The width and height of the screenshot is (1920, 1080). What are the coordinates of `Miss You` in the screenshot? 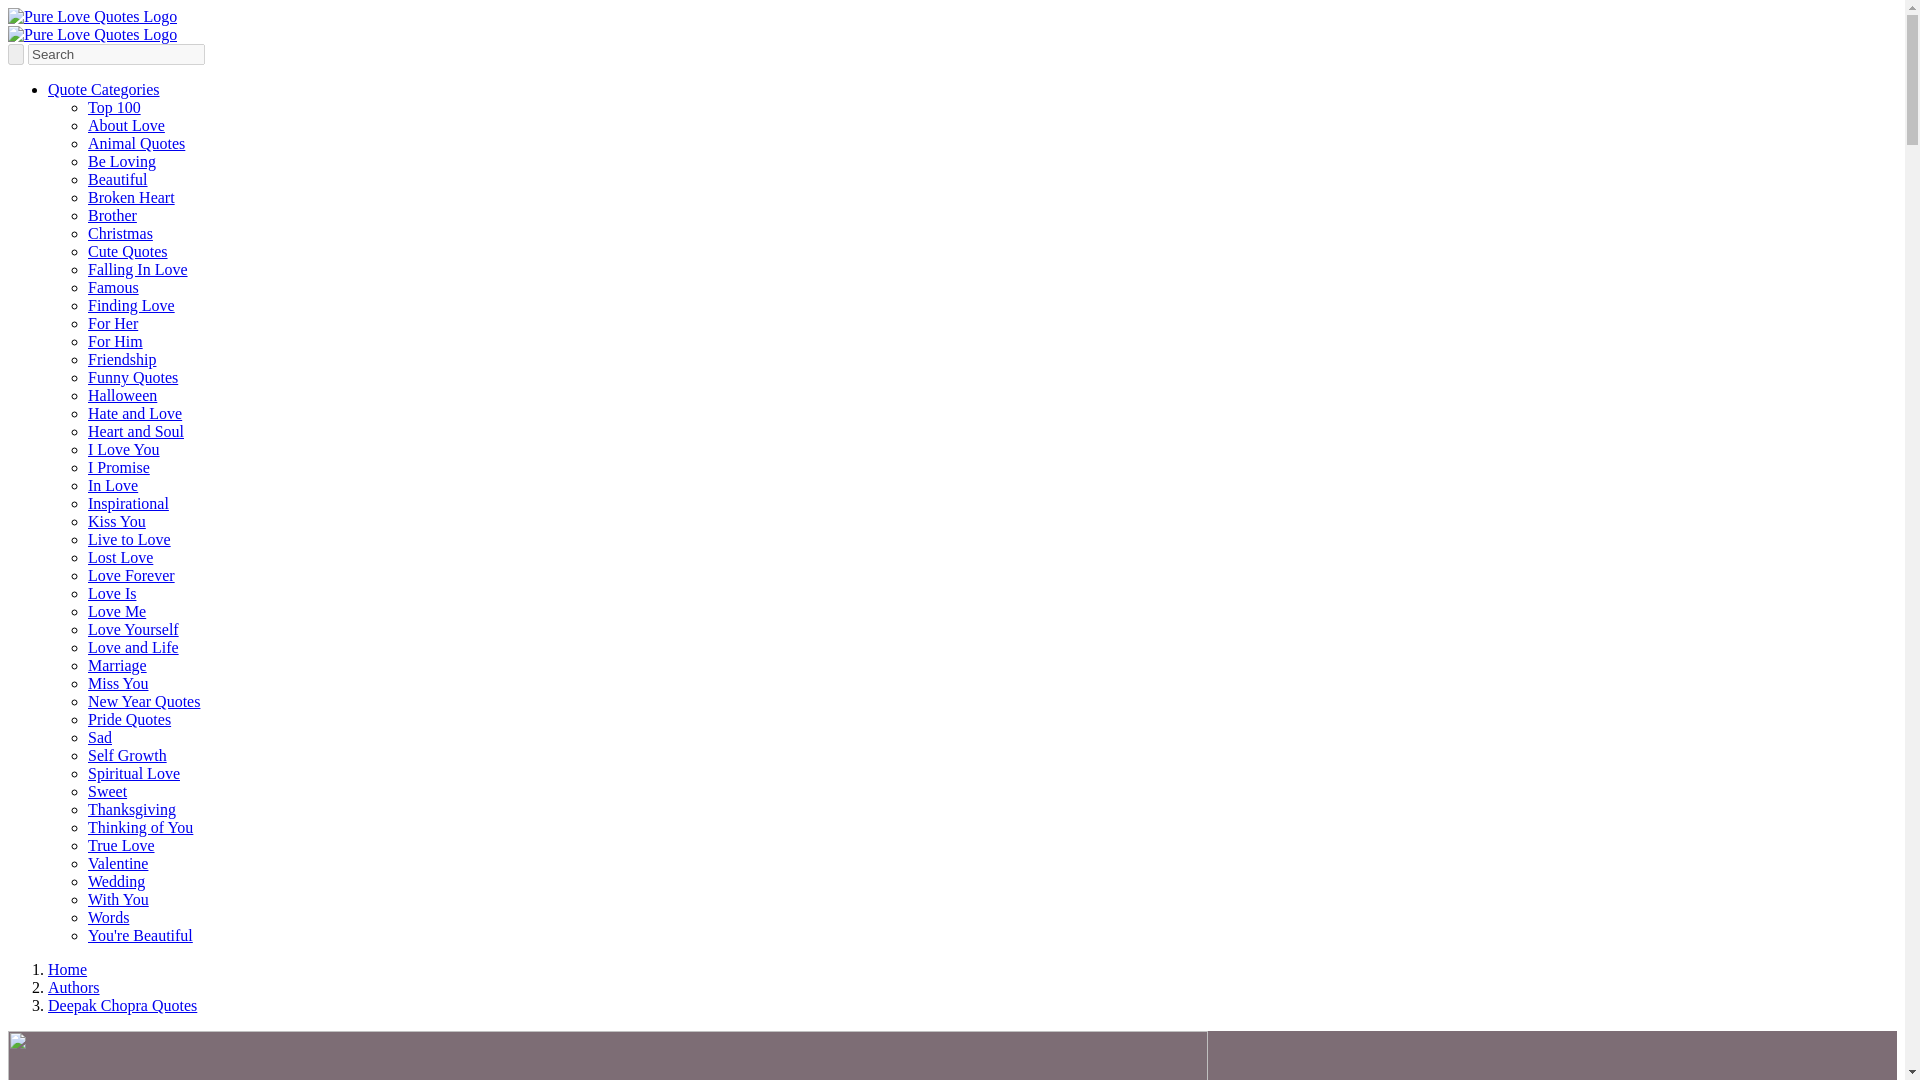 It's located at (118, 684).